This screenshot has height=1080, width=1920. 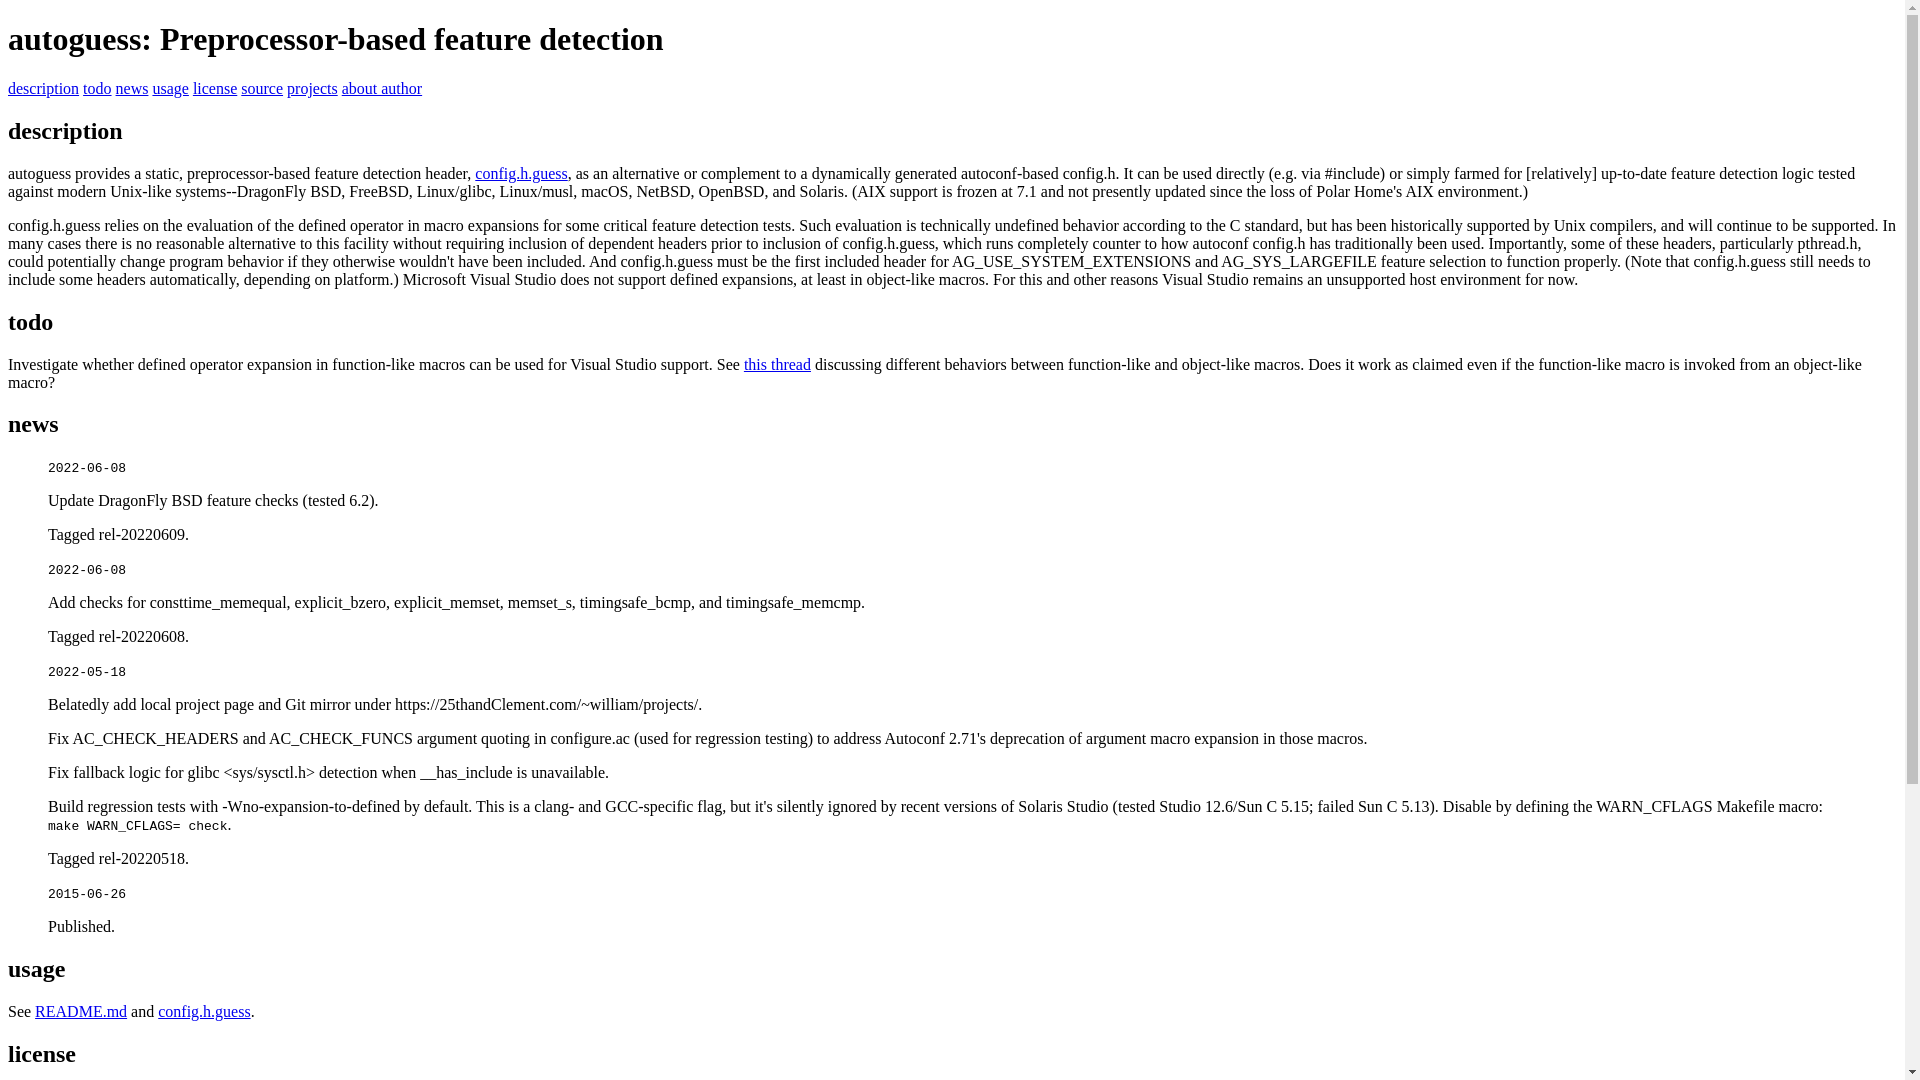 I want to click on license, so click(x=214, y=88).